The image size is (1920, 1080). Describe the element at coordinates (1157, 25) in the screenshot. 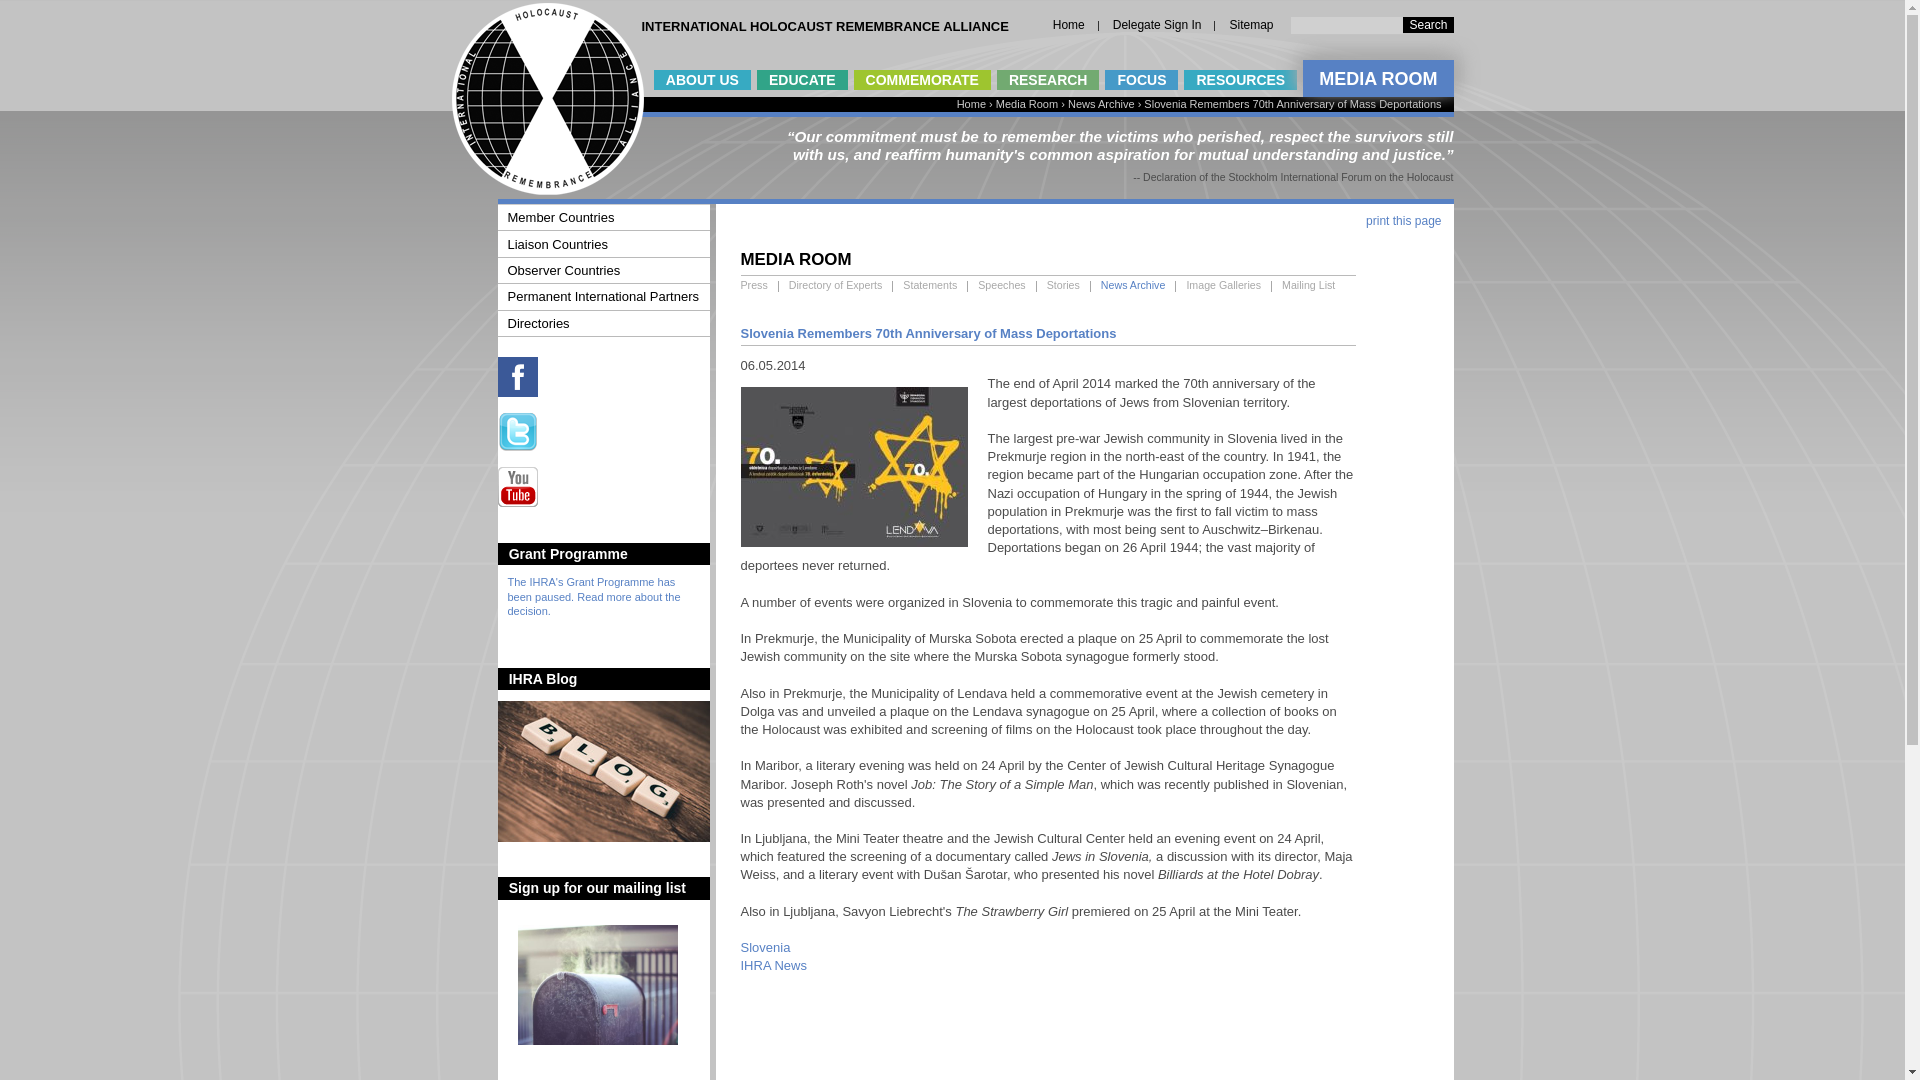

I see `Delegate Sign In` at that location.